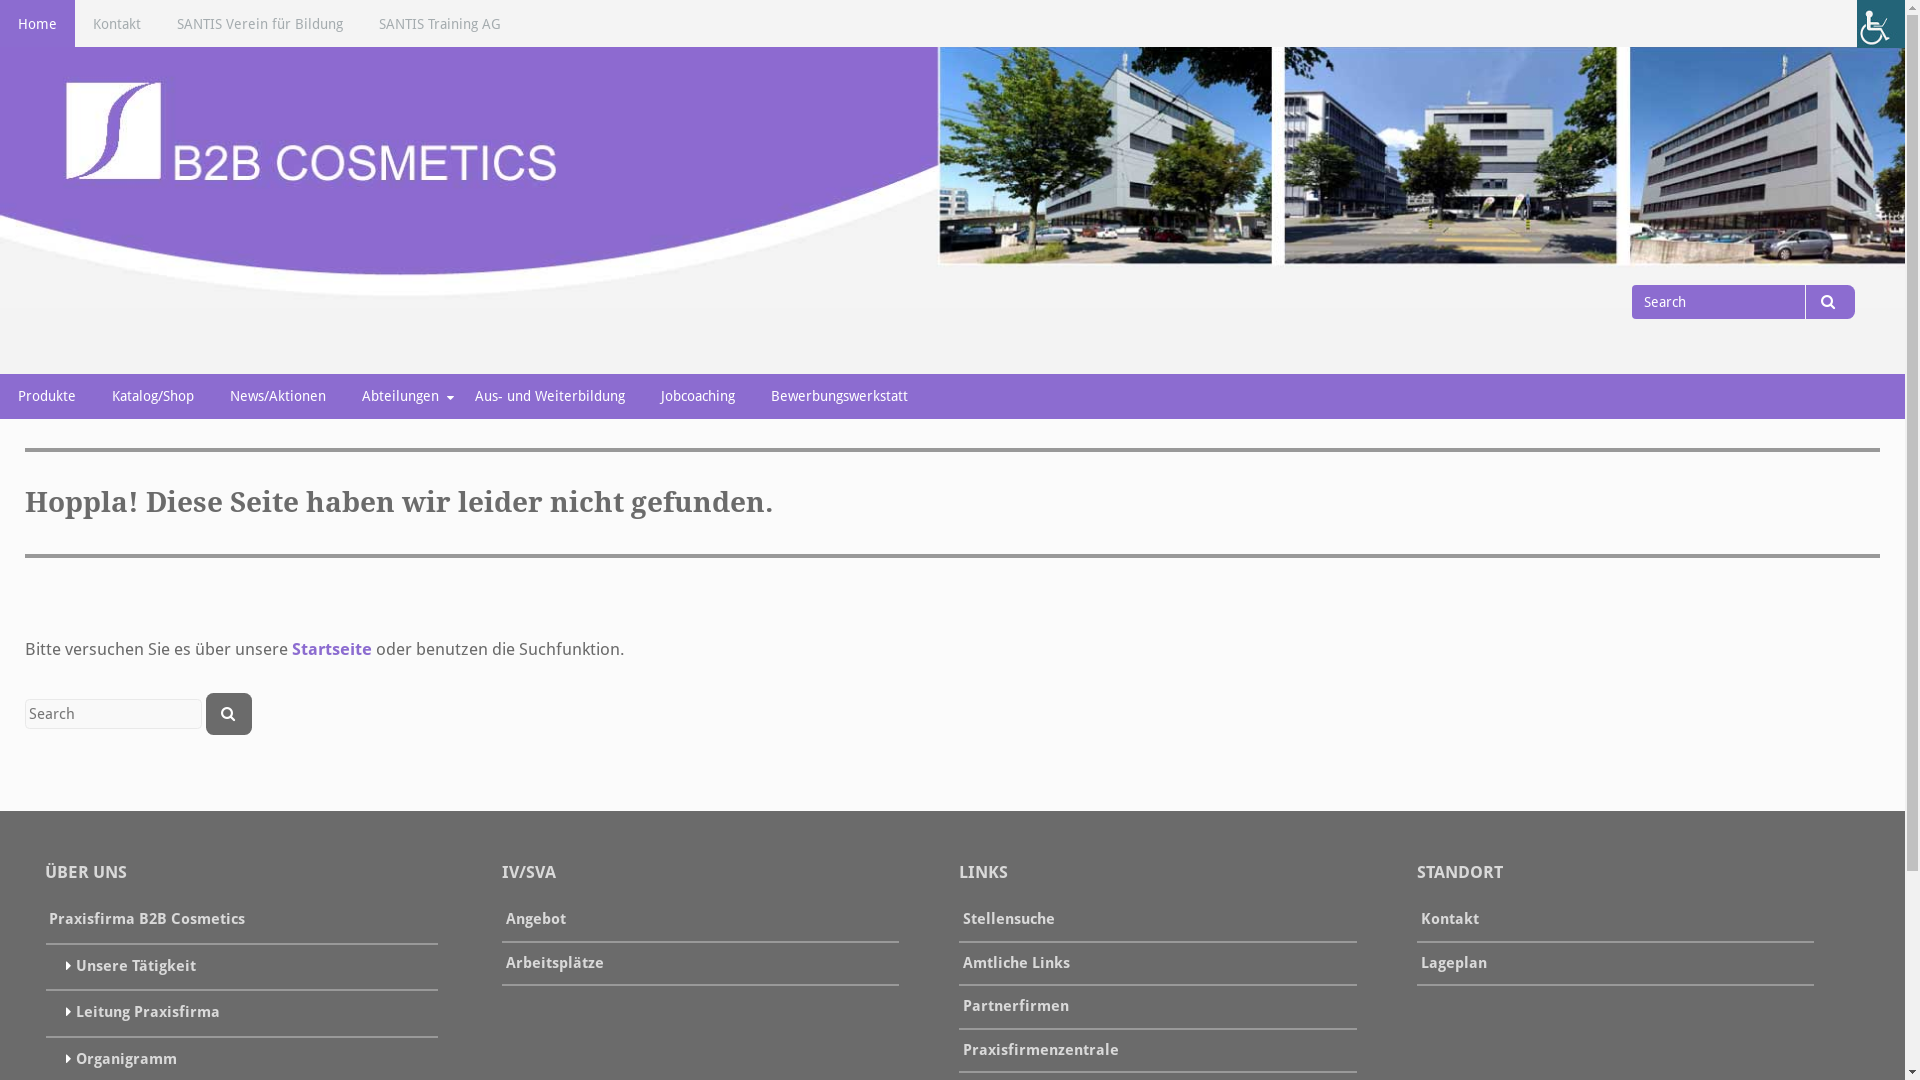 The image size is (1920, 1080). Describe the element at coordinates (153, 396) in the screenshot. I see `Katalog/Shop` at that location.